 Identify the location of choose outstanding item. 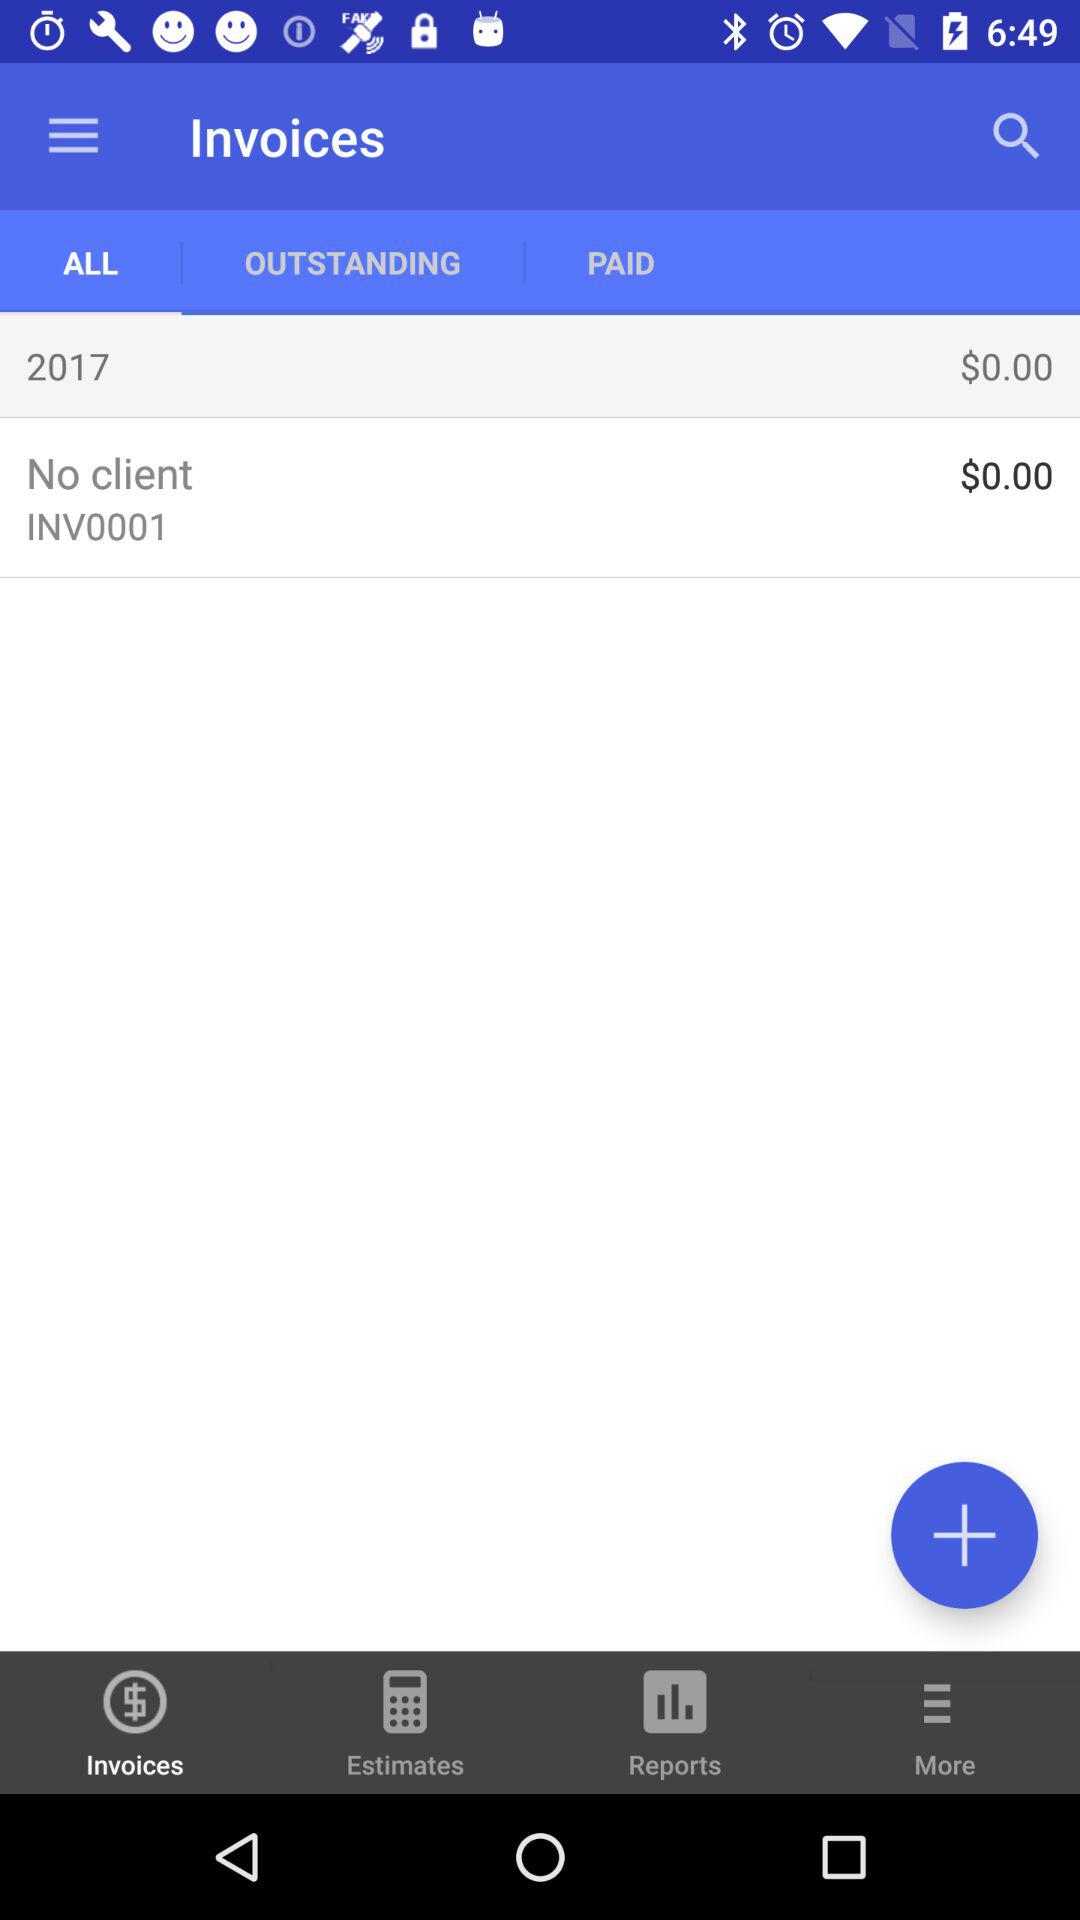
(352, 262).